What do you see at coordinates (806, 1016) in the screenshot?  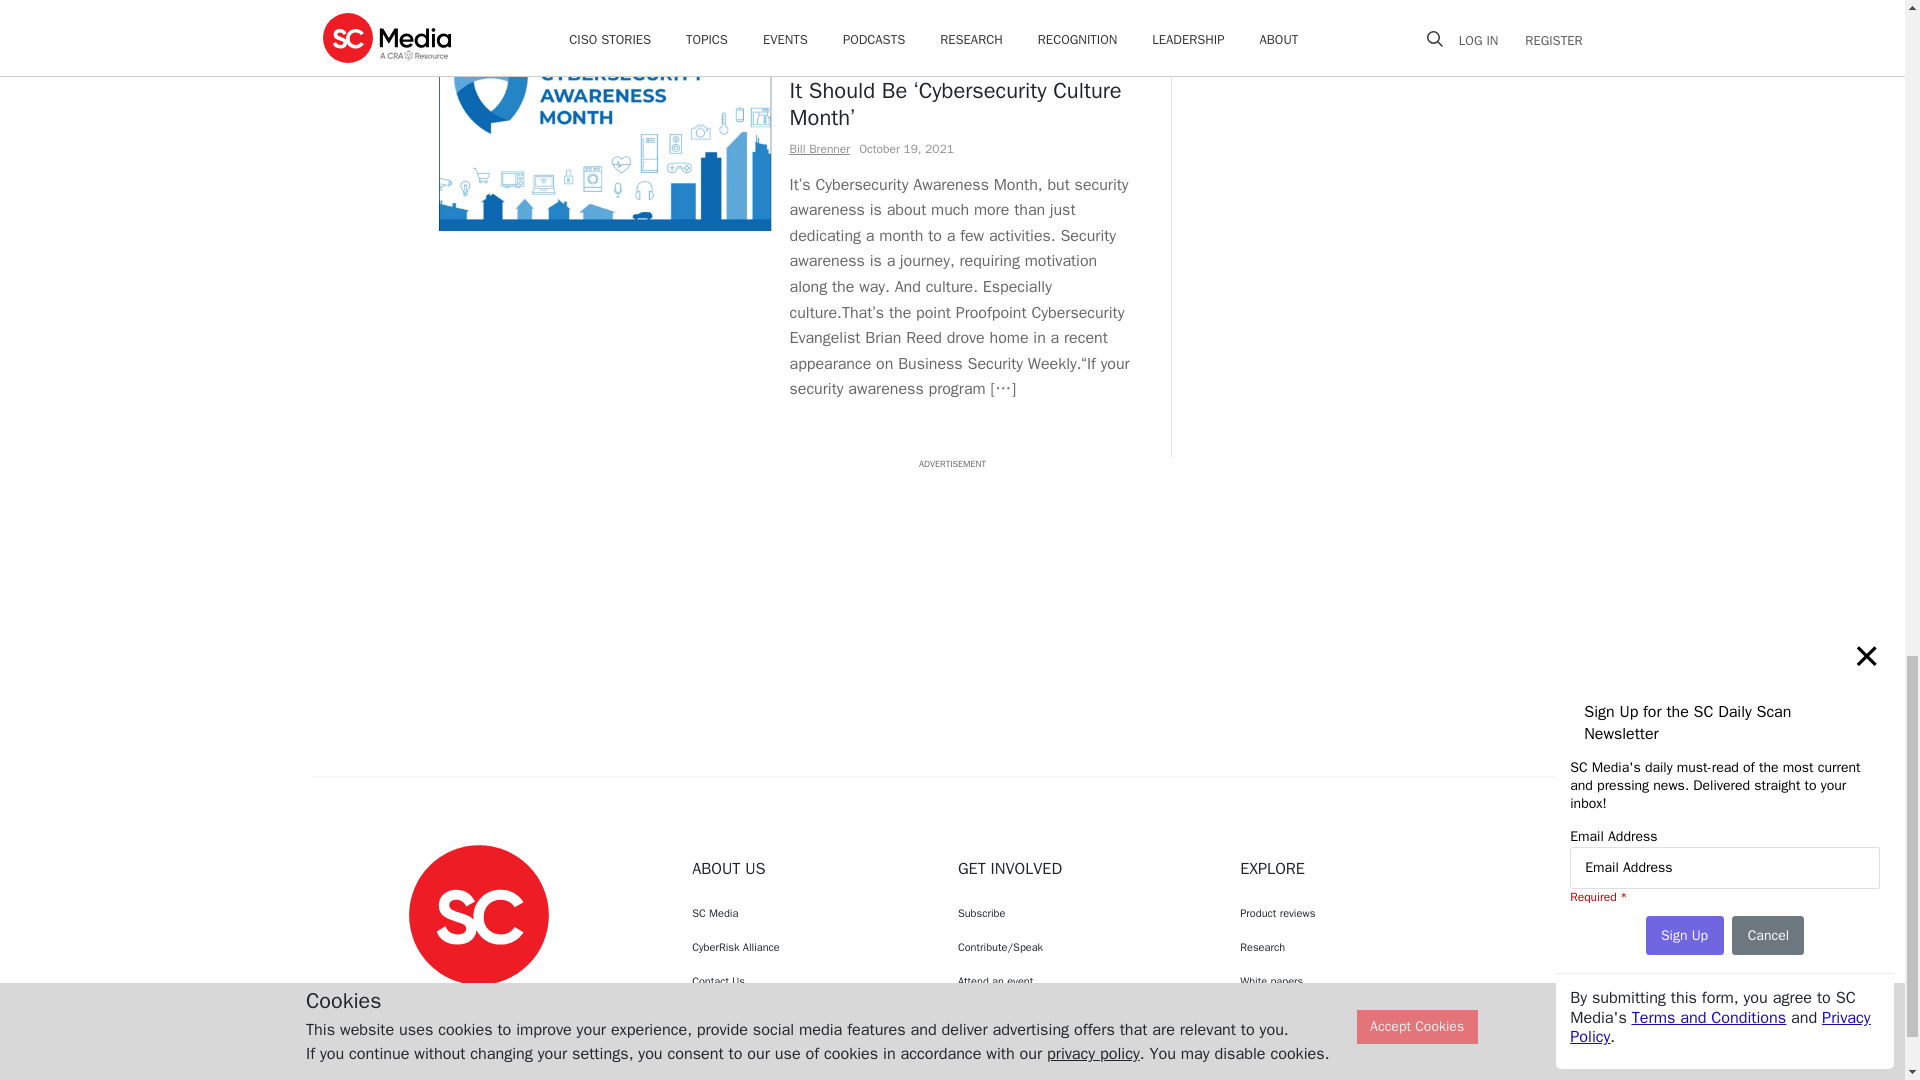 I see `Careers` at bounding box center [806, 1016].